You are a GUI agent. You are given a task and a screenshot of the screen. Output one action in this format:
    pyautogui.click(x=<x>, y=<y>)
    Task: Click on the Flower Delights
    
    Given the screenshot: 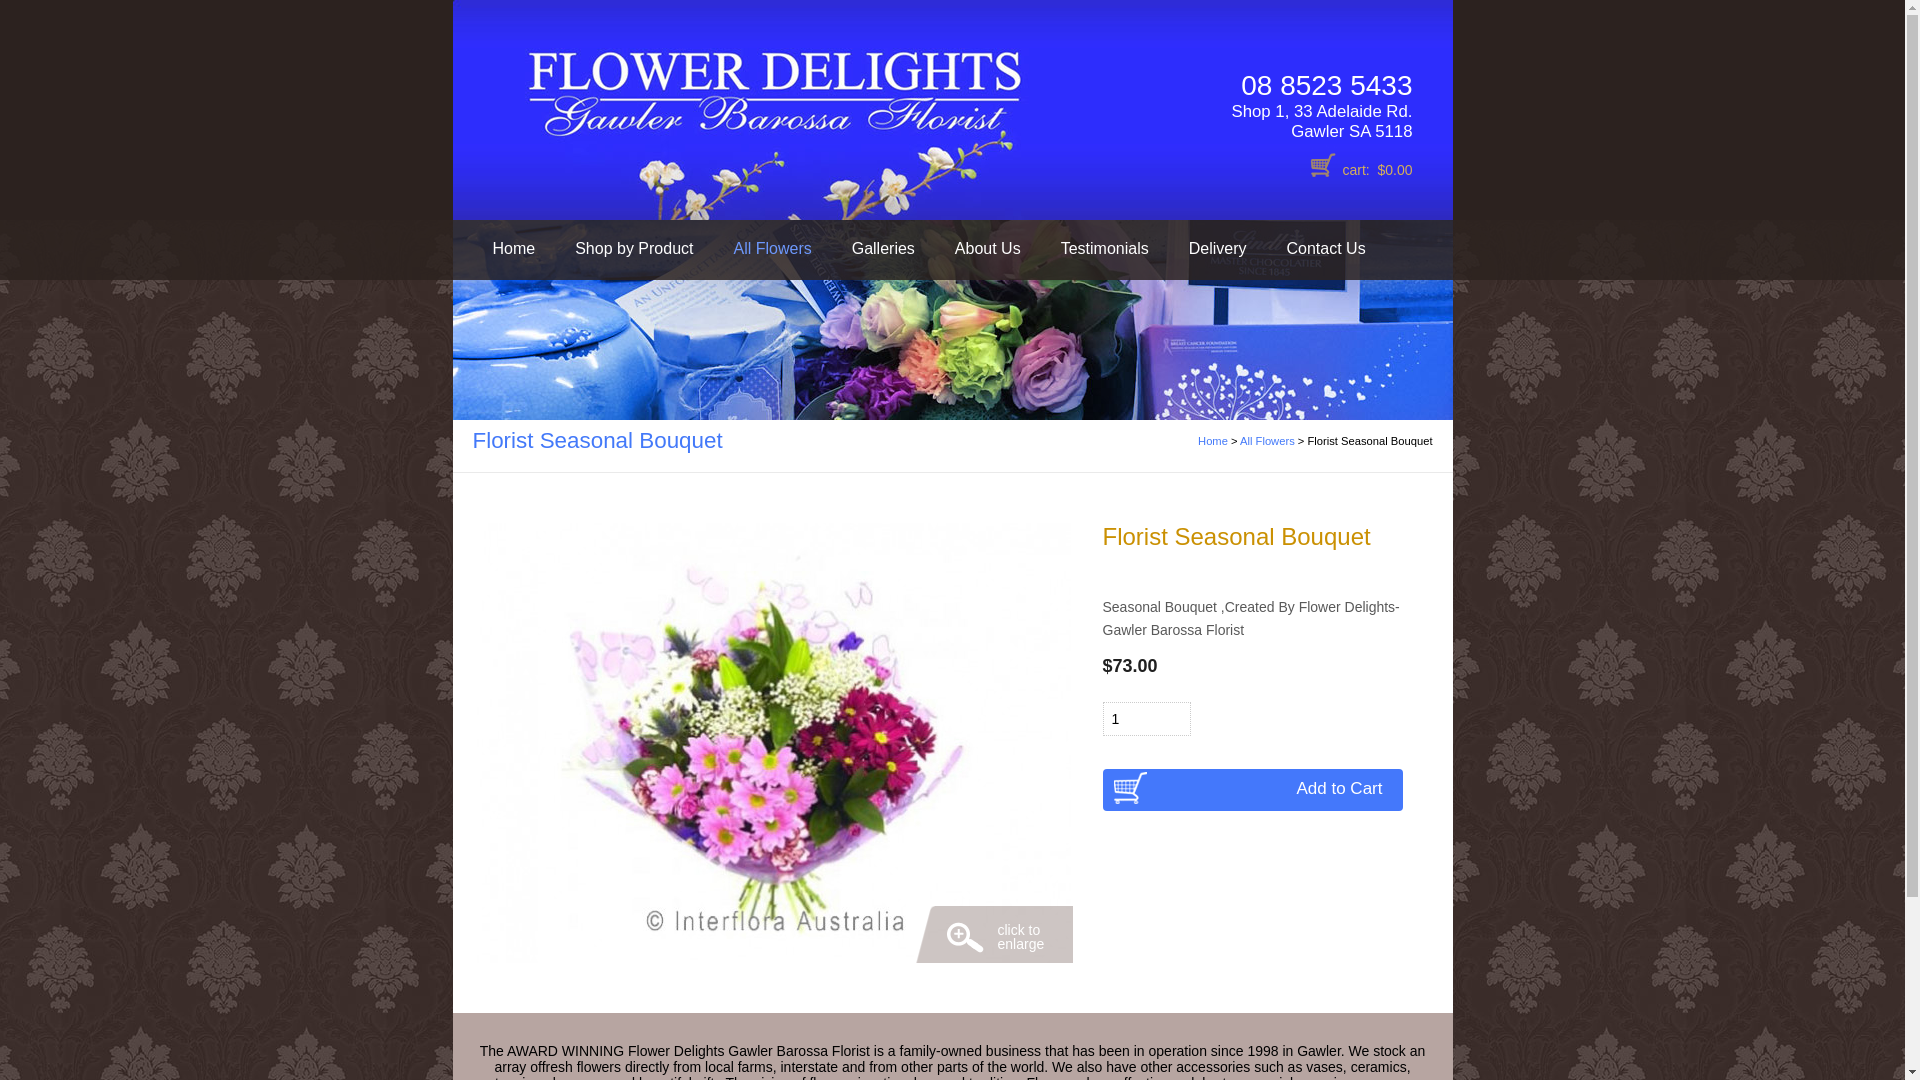 What is the action you would take?
    pyautogui.click(x=602, y=110)
    